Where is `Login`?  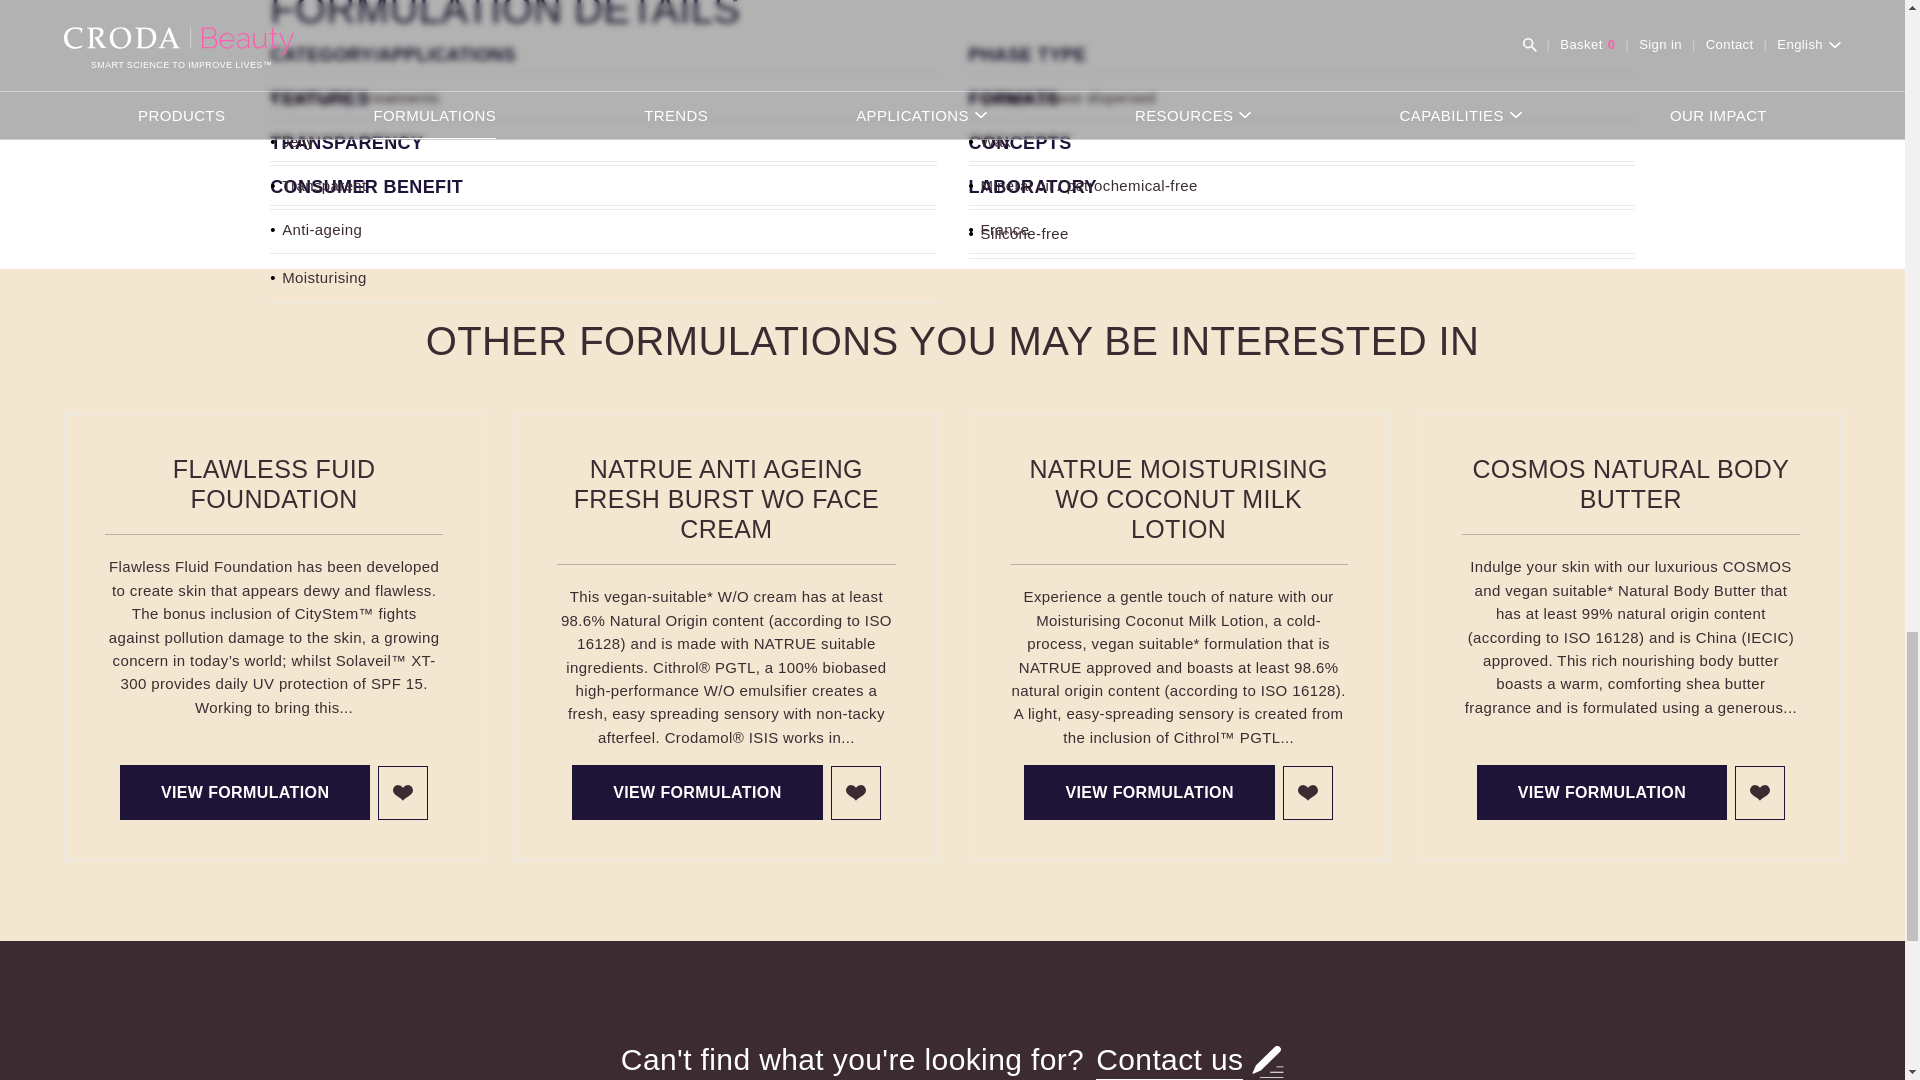 Login is located at coordinates (1307, 792).